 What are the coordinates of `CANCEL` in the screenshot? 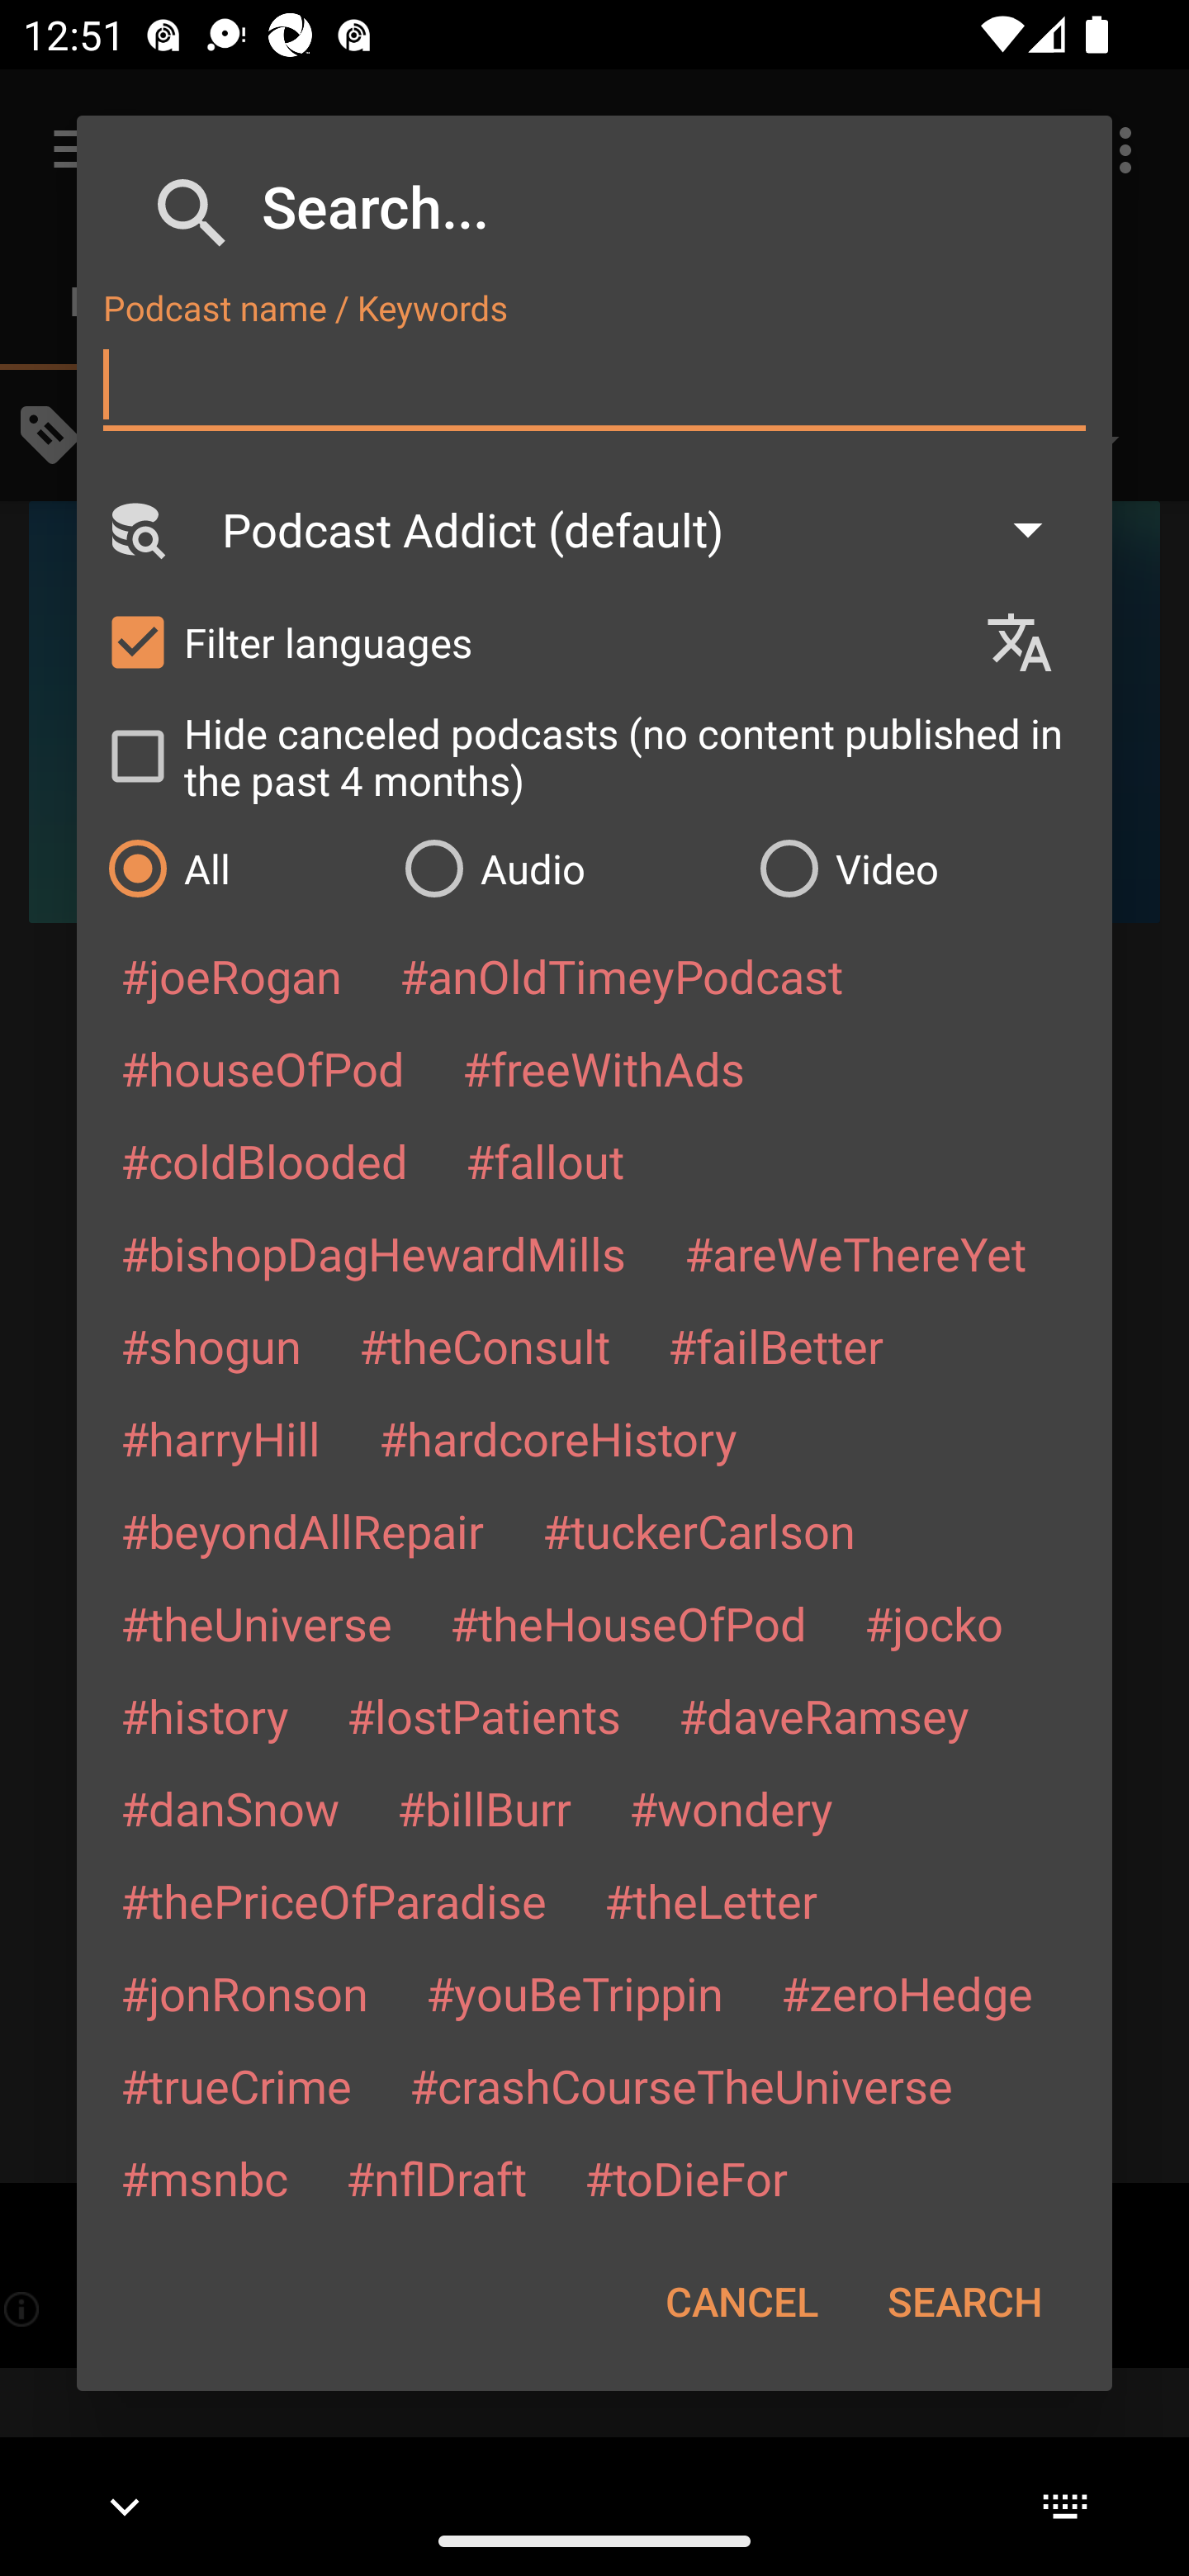 It's located at (741, 2301).